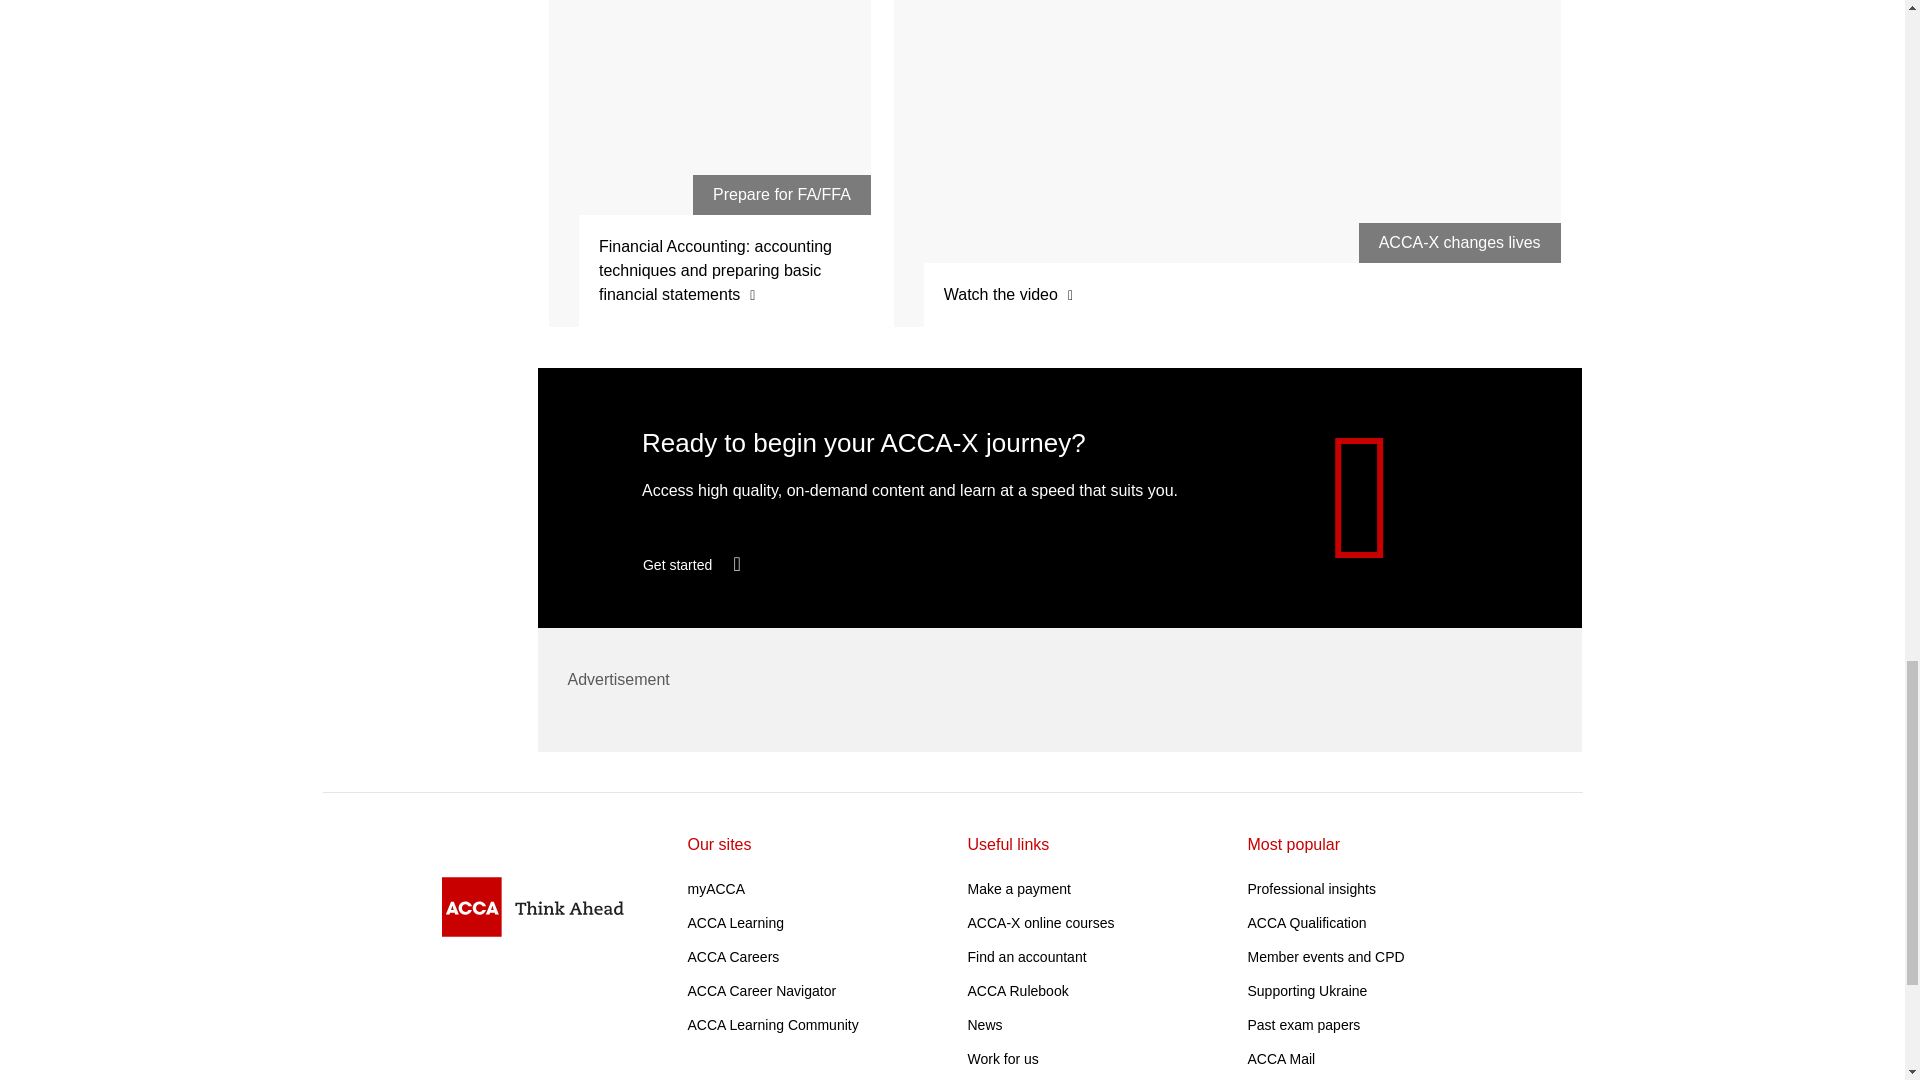 This screenshot has width=1920, height=1080. I want to click on myACCA, so click(716, 889).